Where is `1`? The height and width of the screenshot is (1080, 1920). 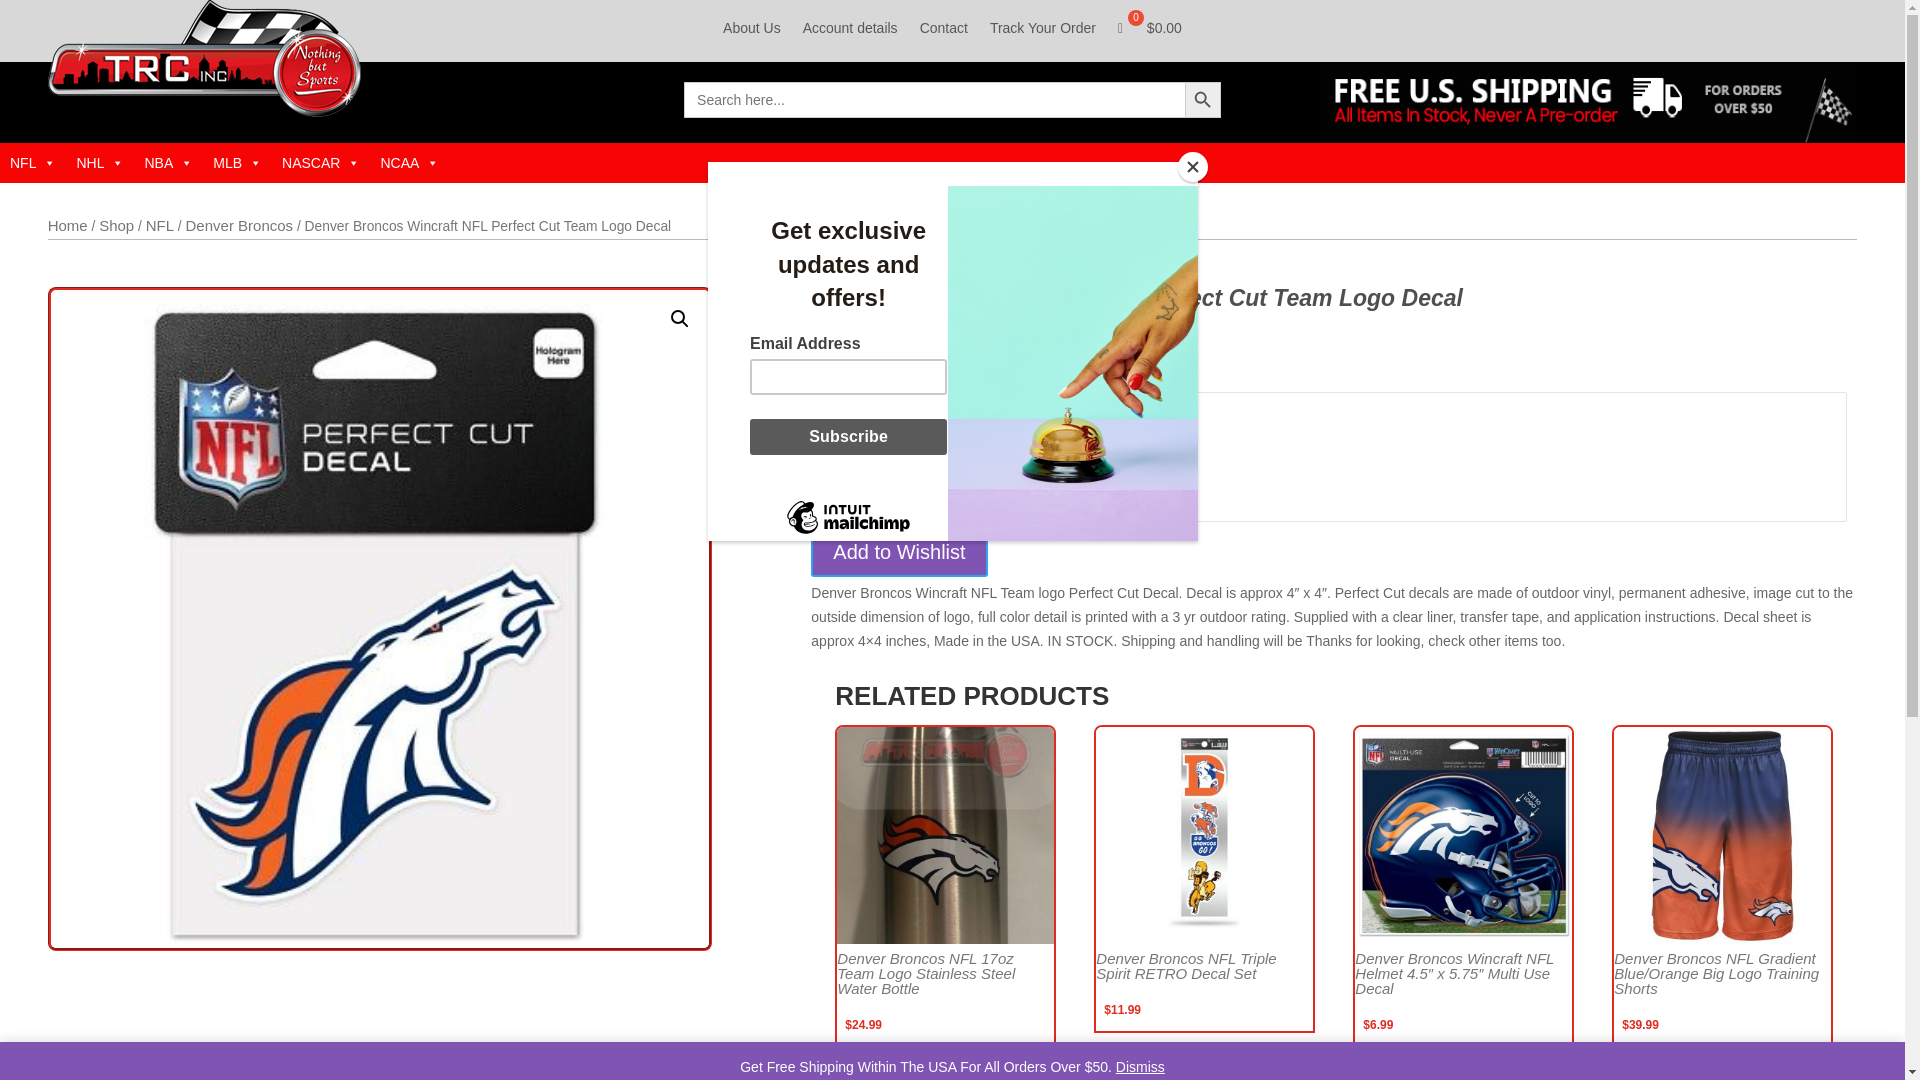 1 is located at coordinates (872, 468).